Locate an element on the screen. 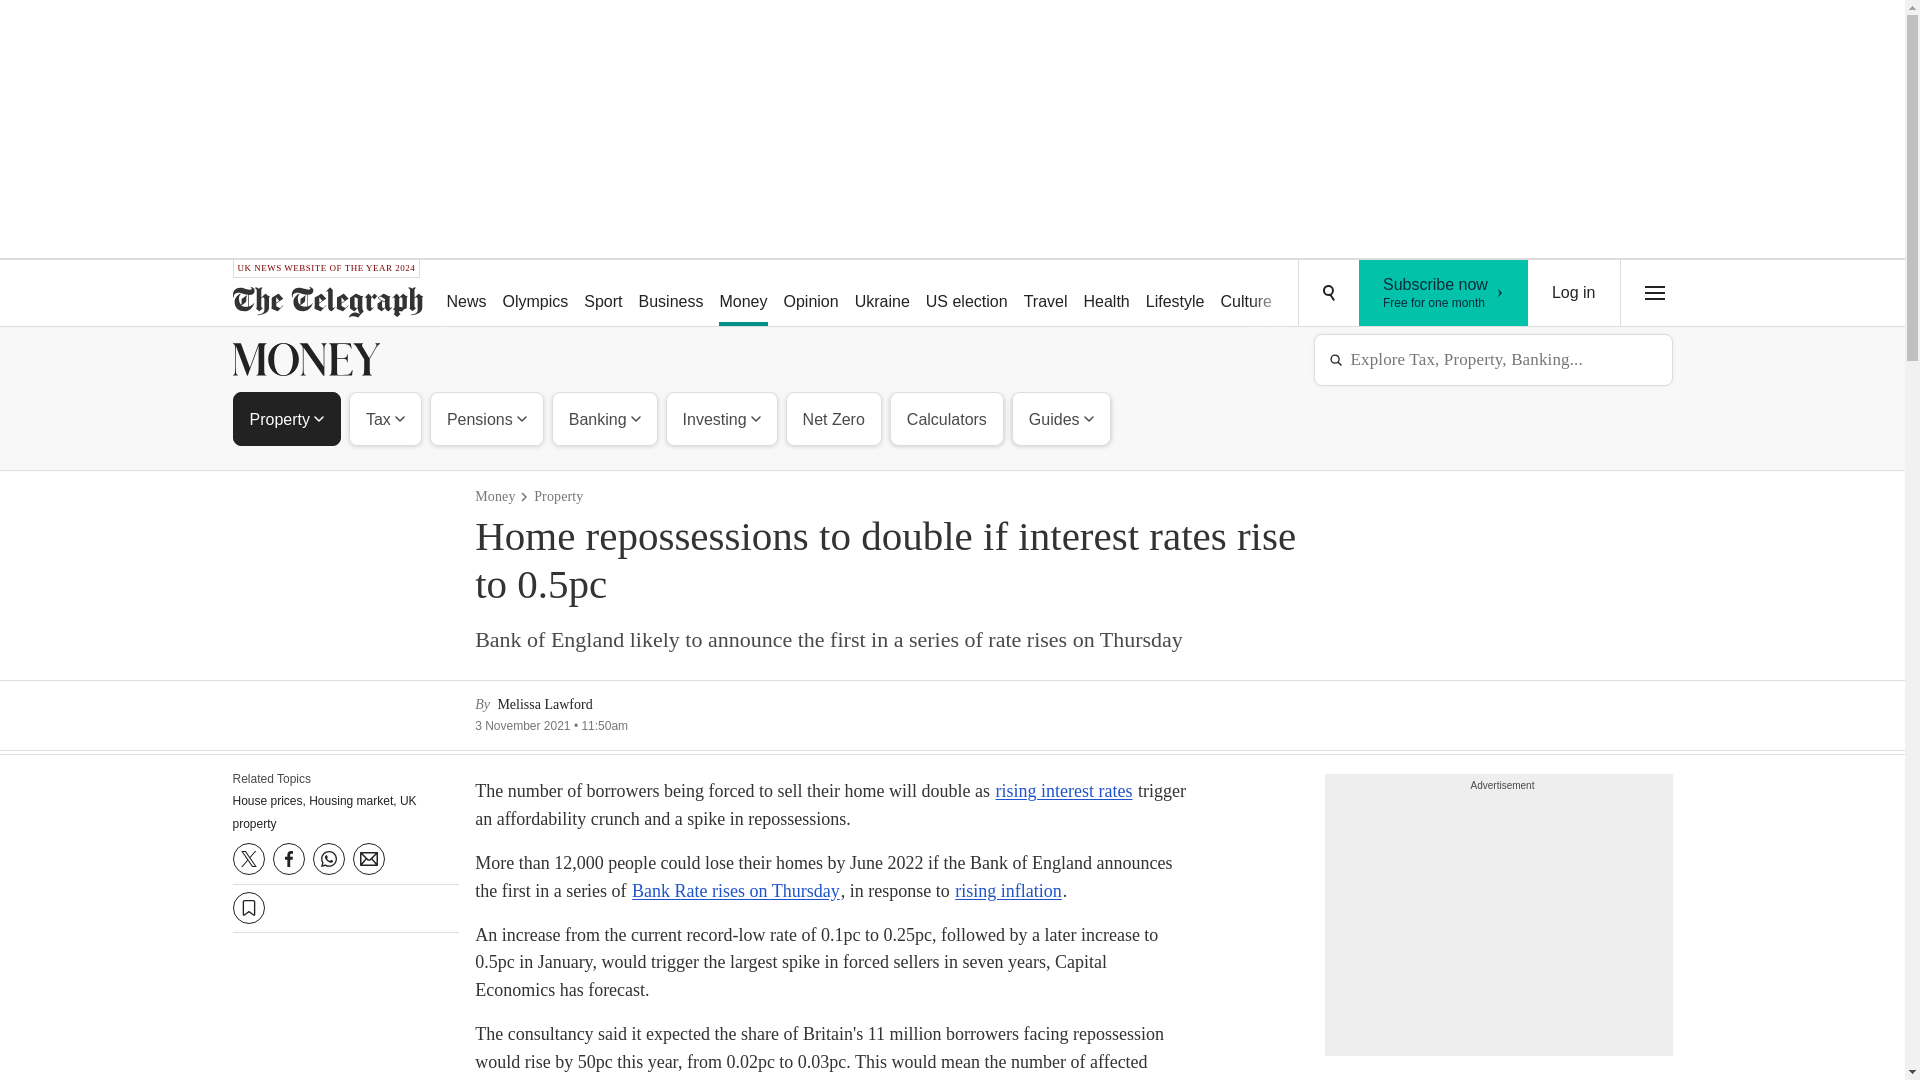 This screenshot has width=1920, height=1080. Culture is located at coordinates (1246, 294).